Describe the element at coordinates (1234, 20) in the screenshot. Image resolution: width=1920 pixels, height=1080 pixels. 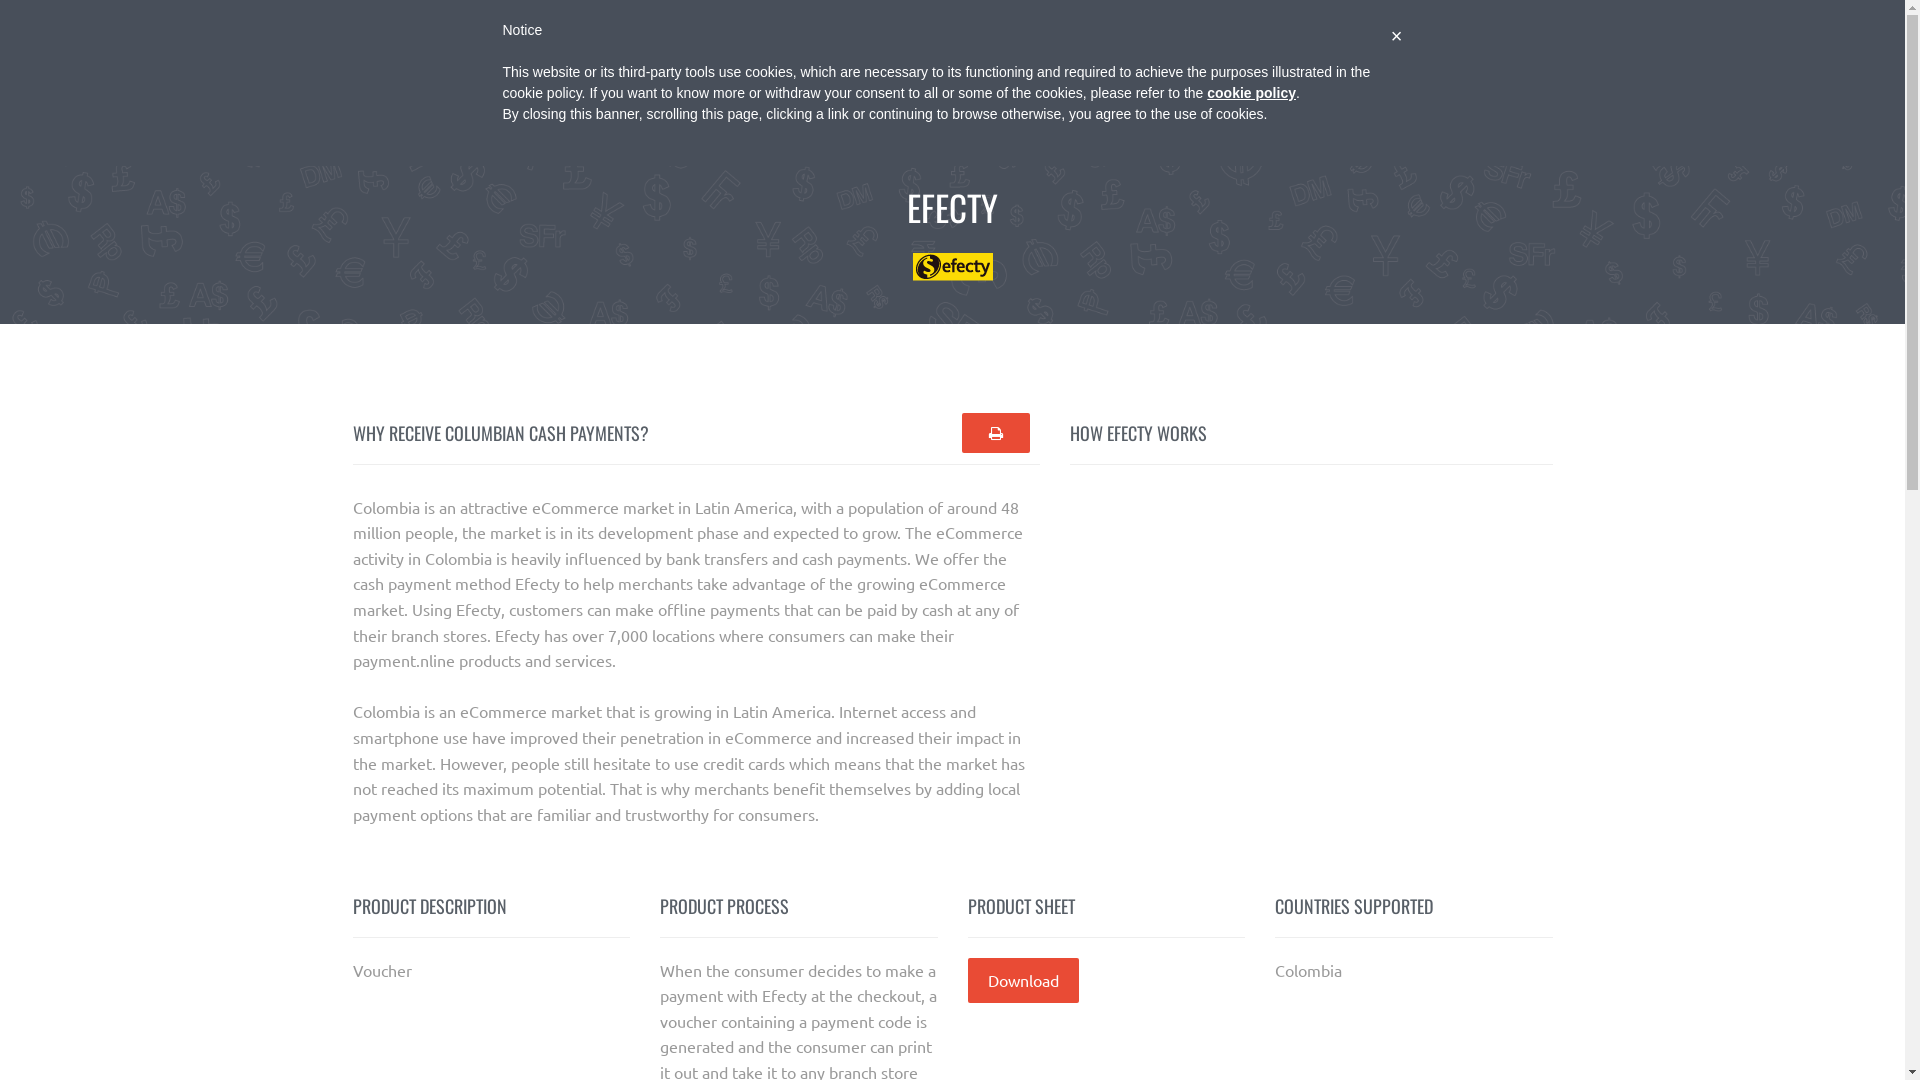
I see `Payment Widget` at that location.